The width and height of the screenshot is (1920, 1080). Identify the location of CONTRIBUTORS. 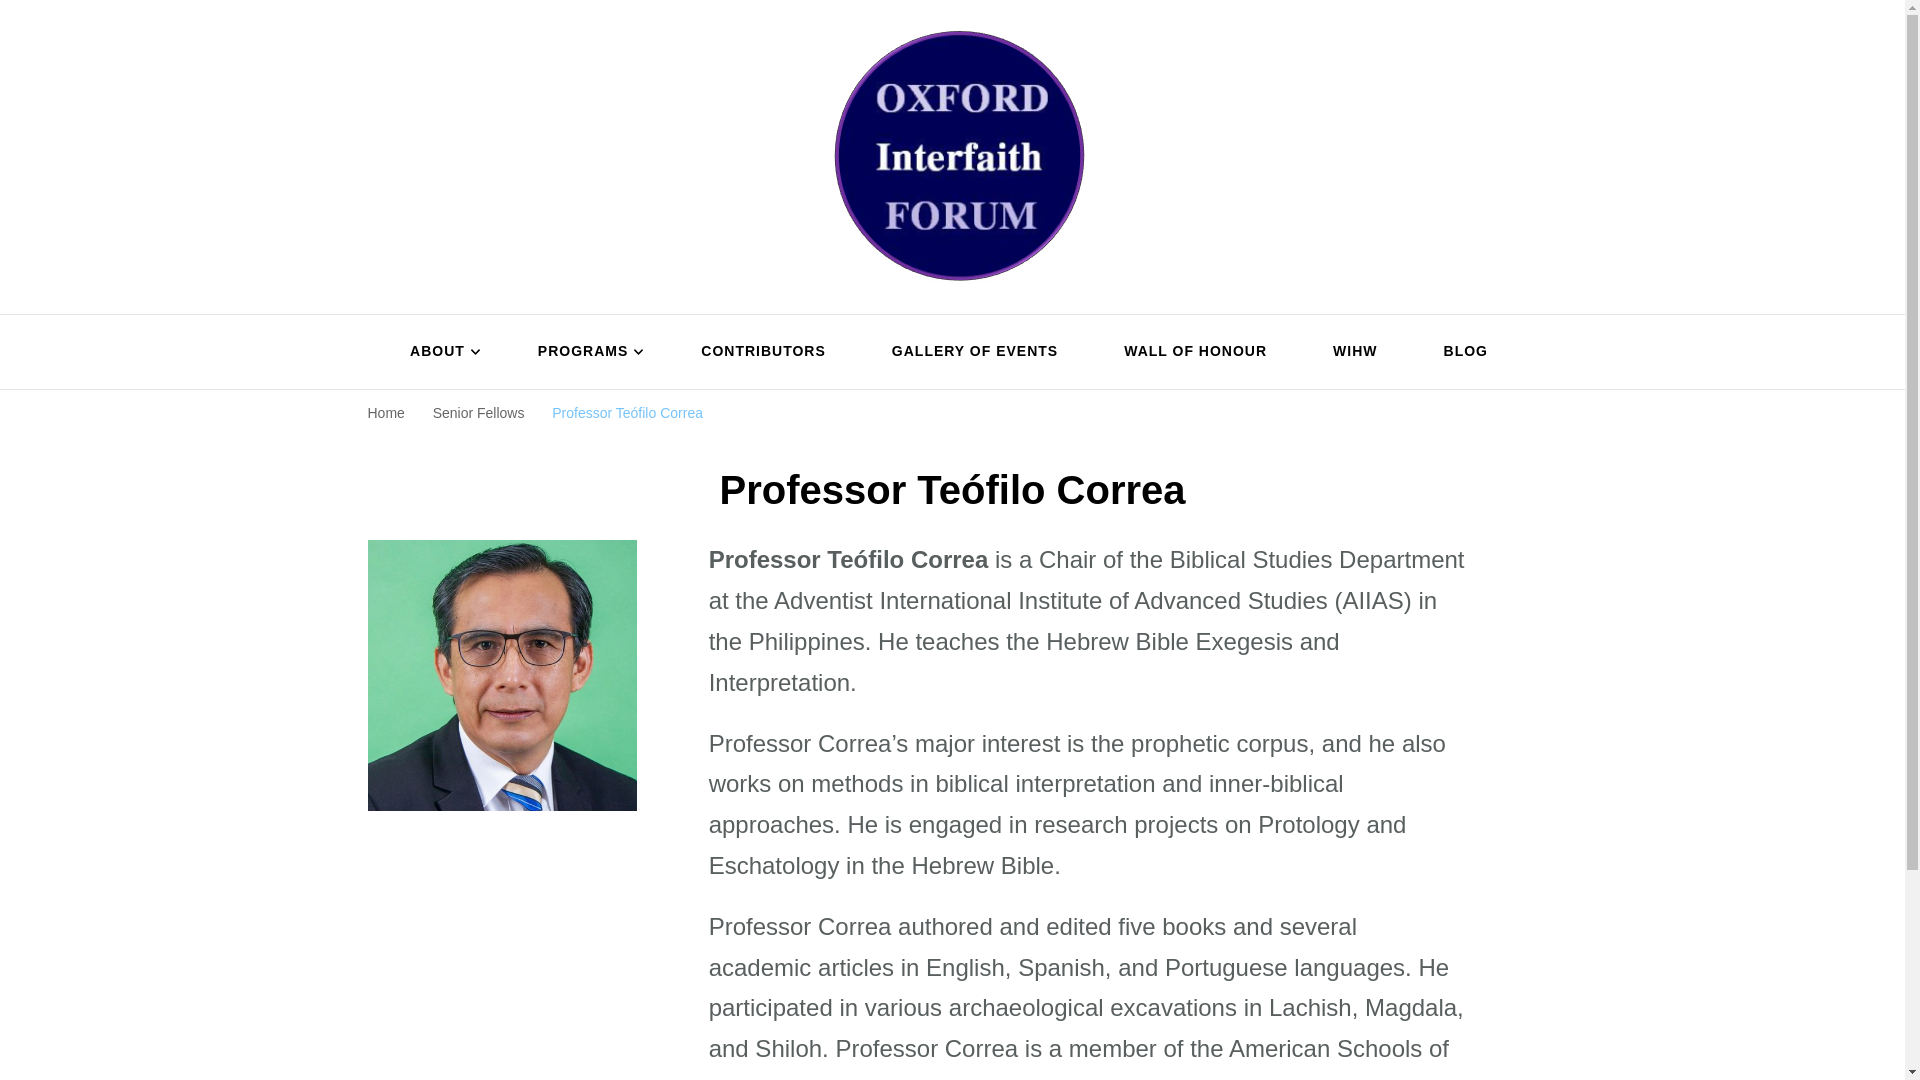
(764, 352).